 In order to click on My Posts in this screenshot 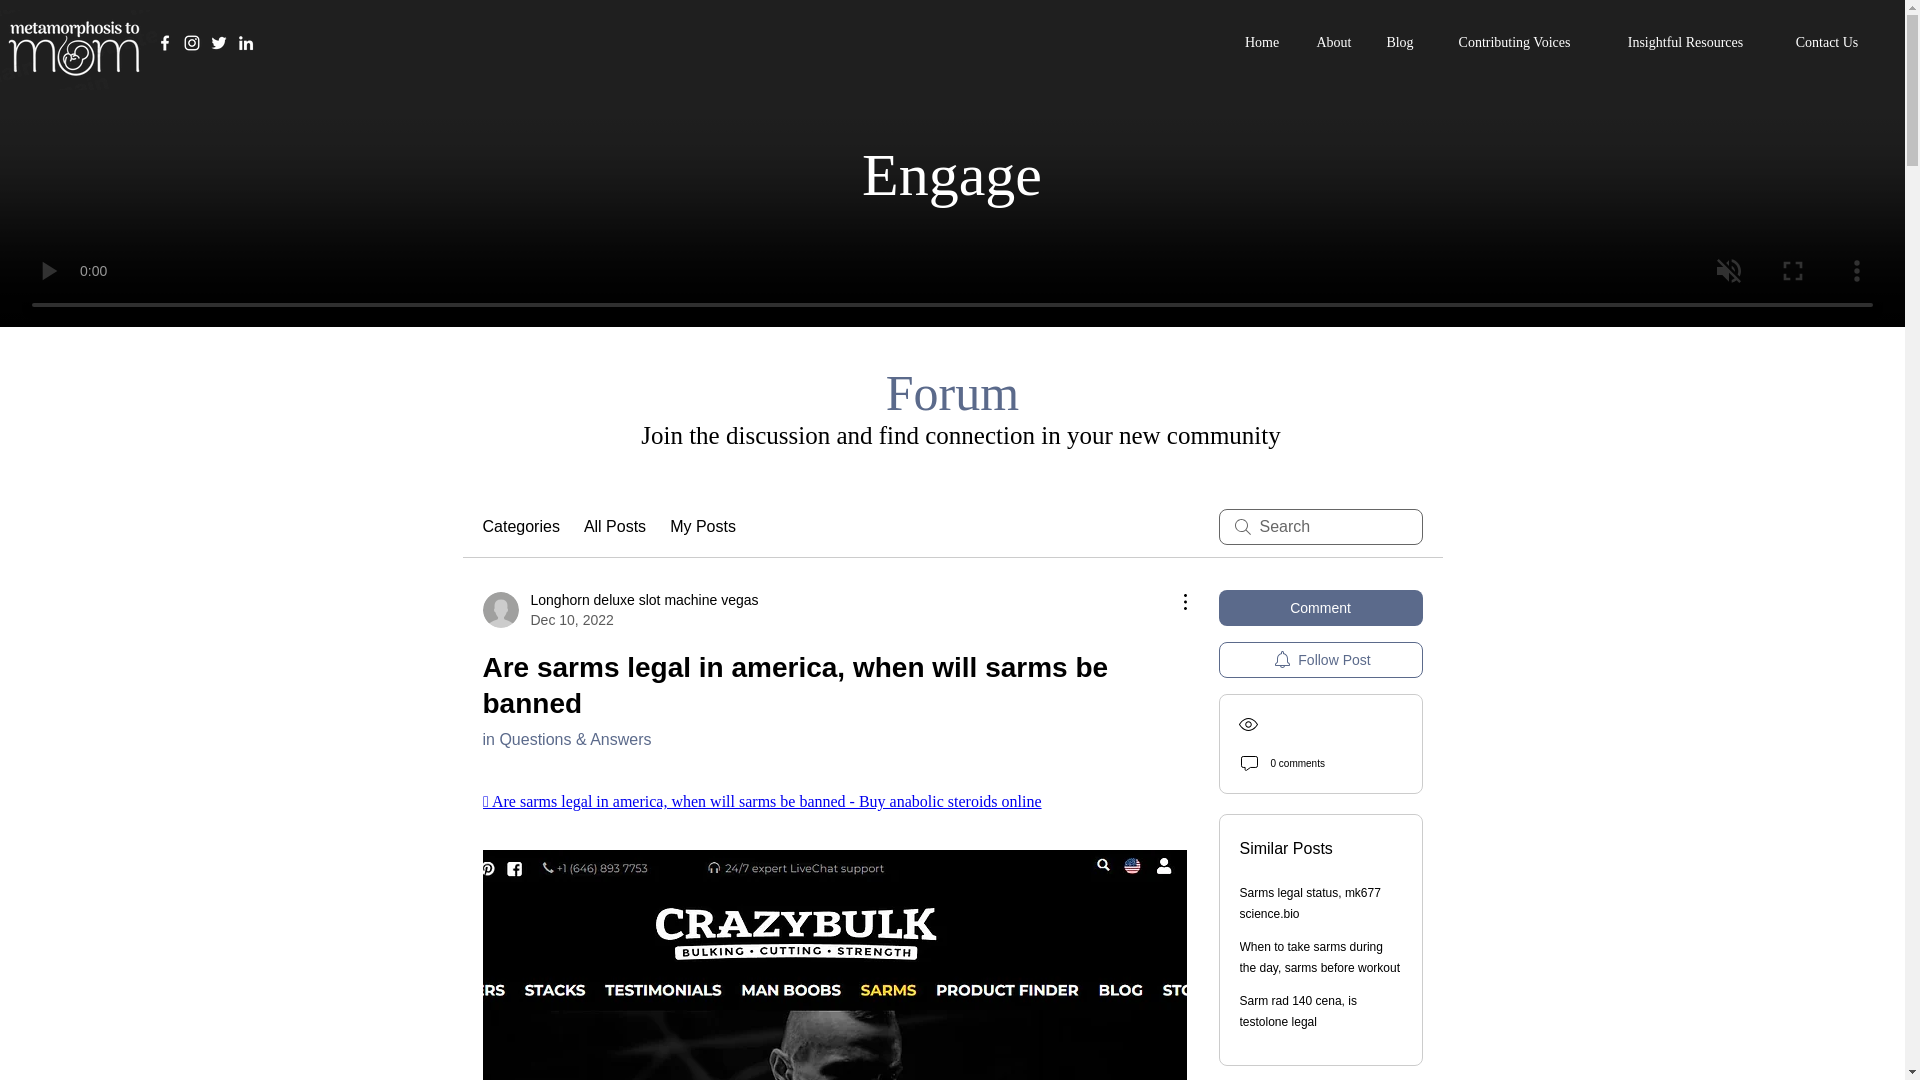, I will do `click(702, 526)`.